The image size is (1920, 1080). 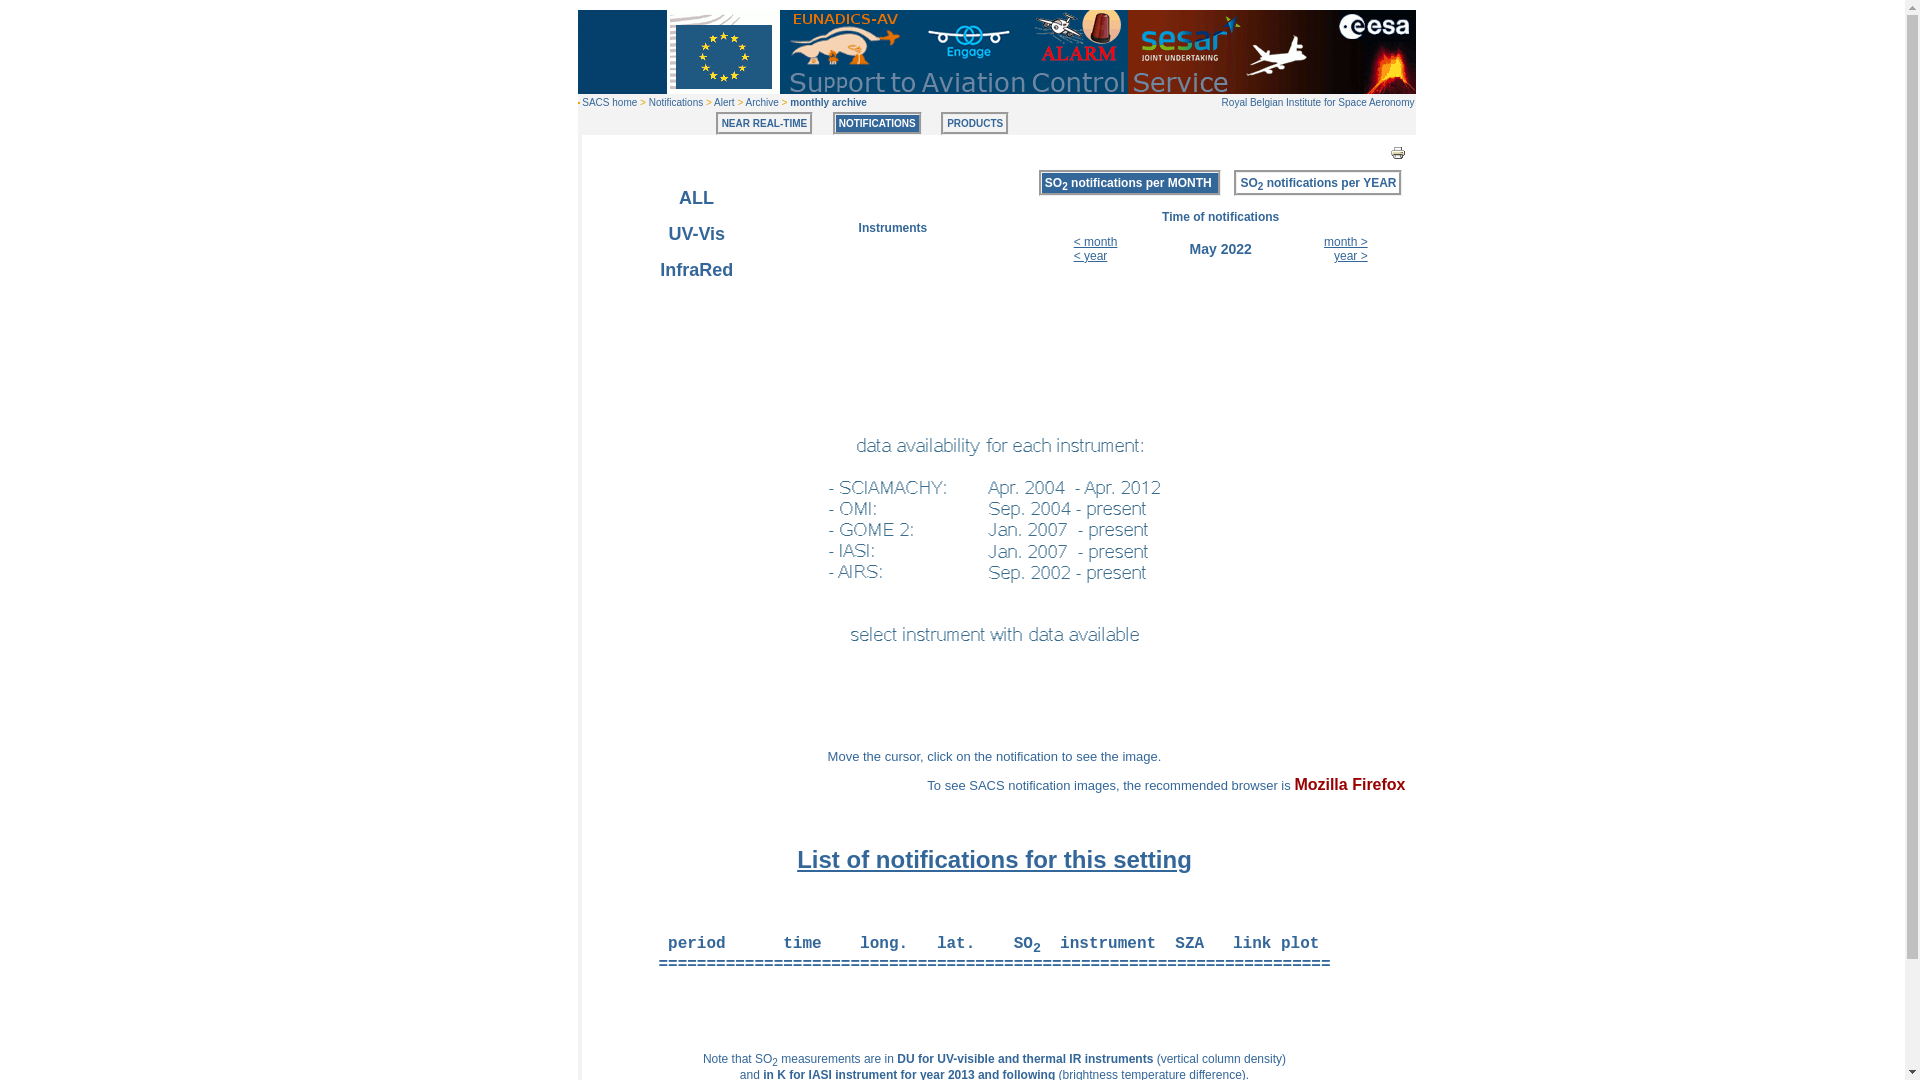 I want to click on SO2 notifications per MONTH, so click(x=1128, y=183).